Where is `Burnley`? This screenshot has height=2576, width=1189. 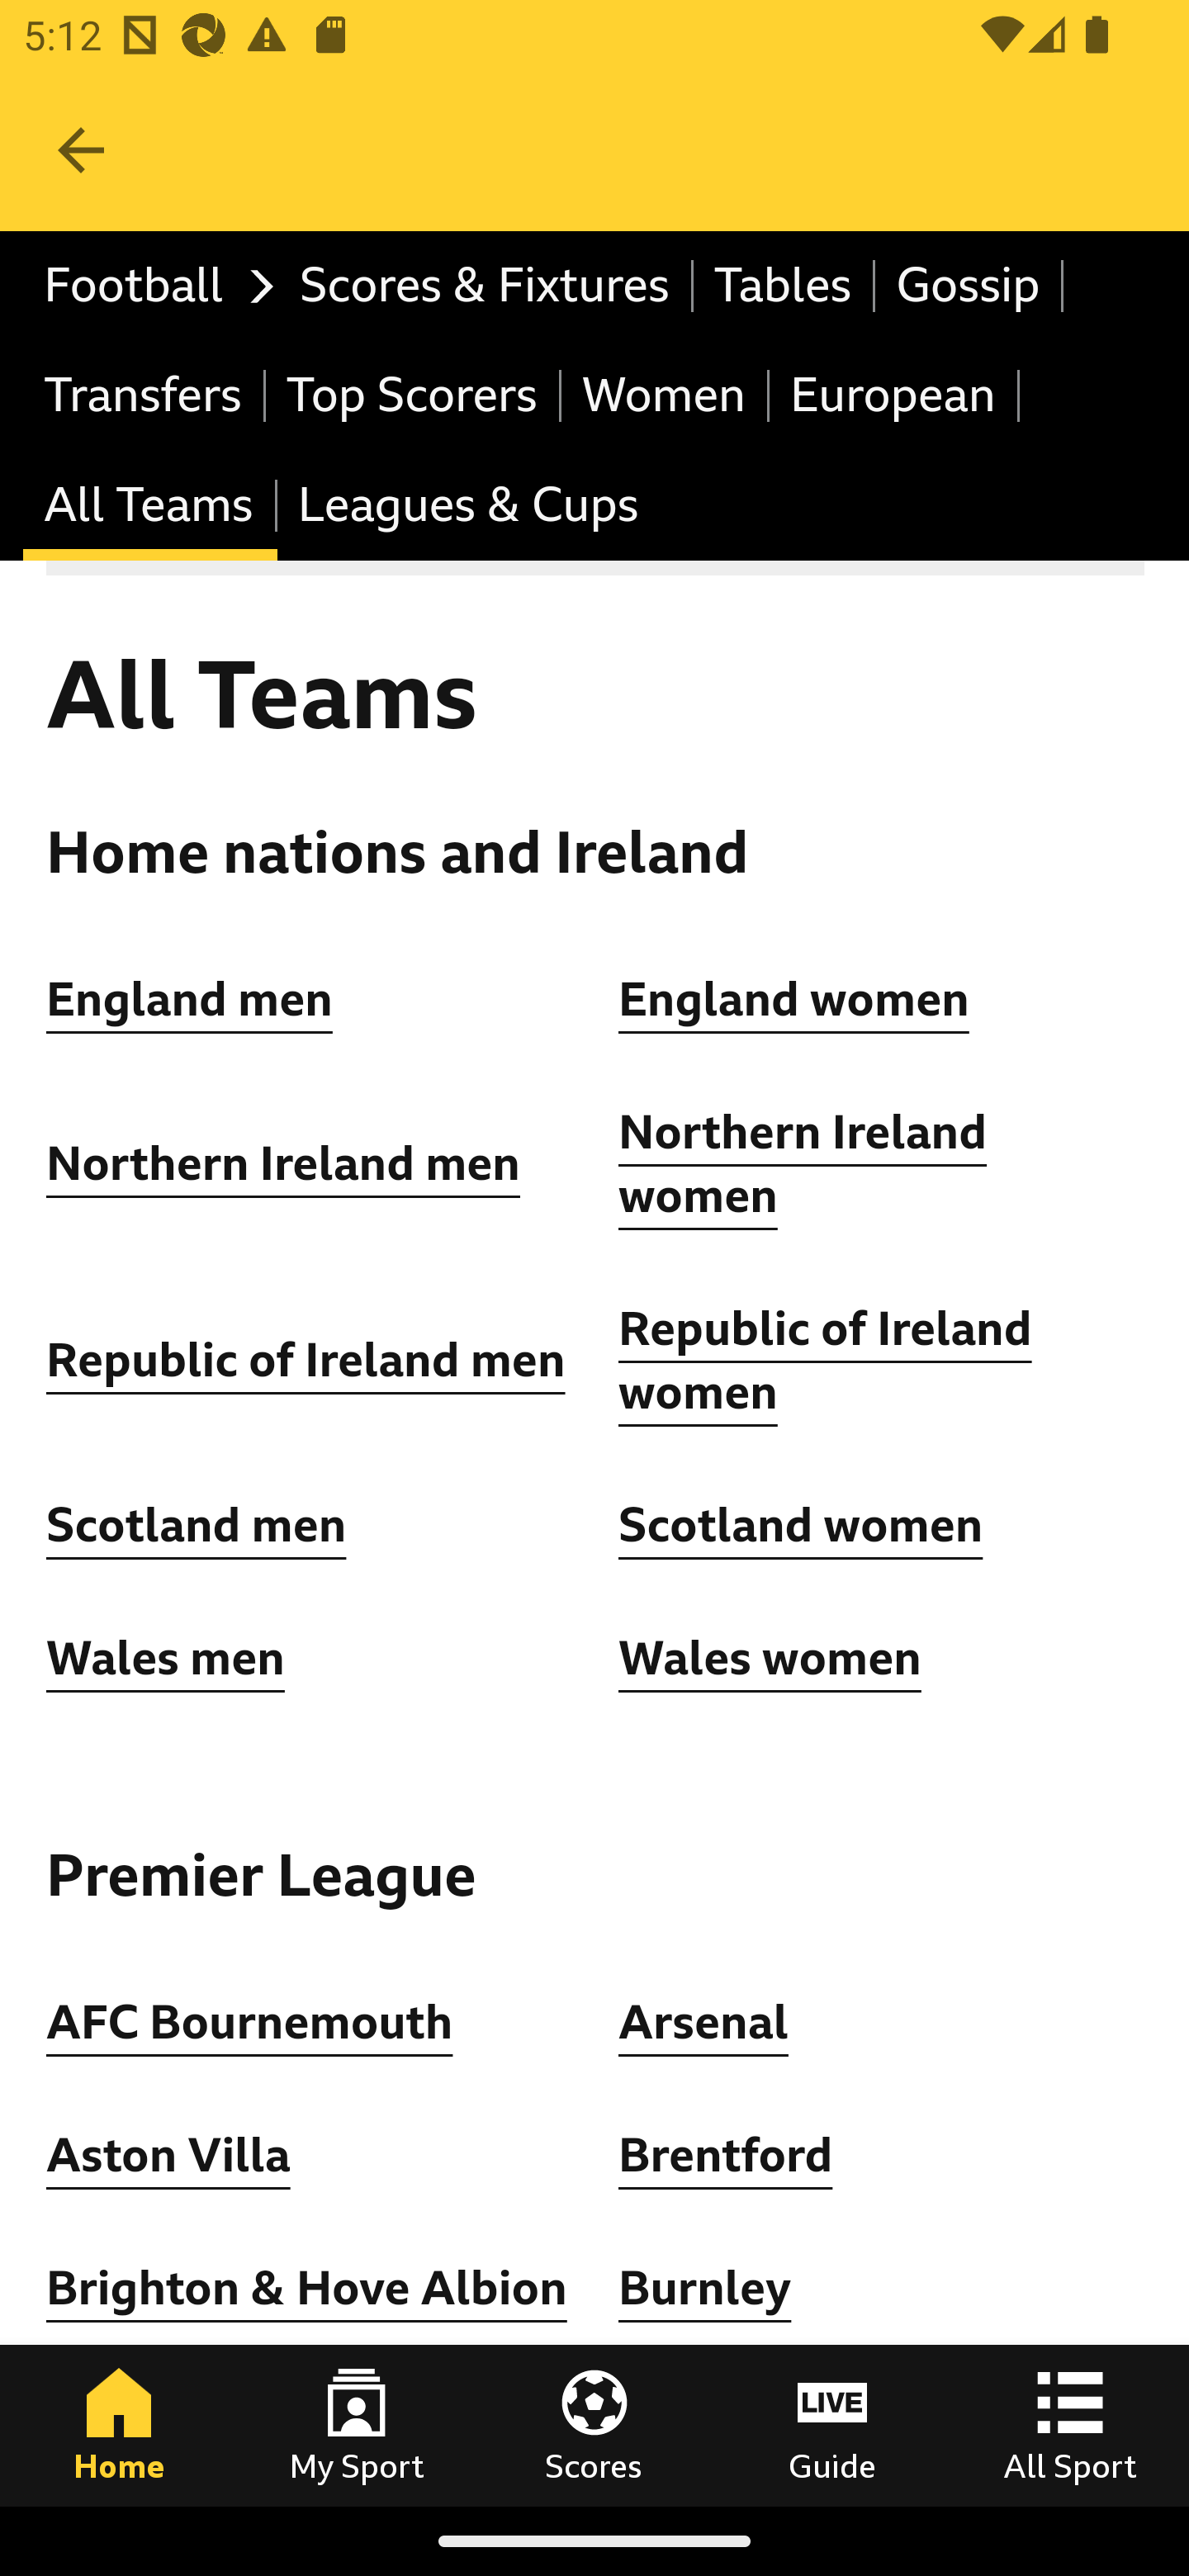 Burnley is located at coordinates (705, 2289).